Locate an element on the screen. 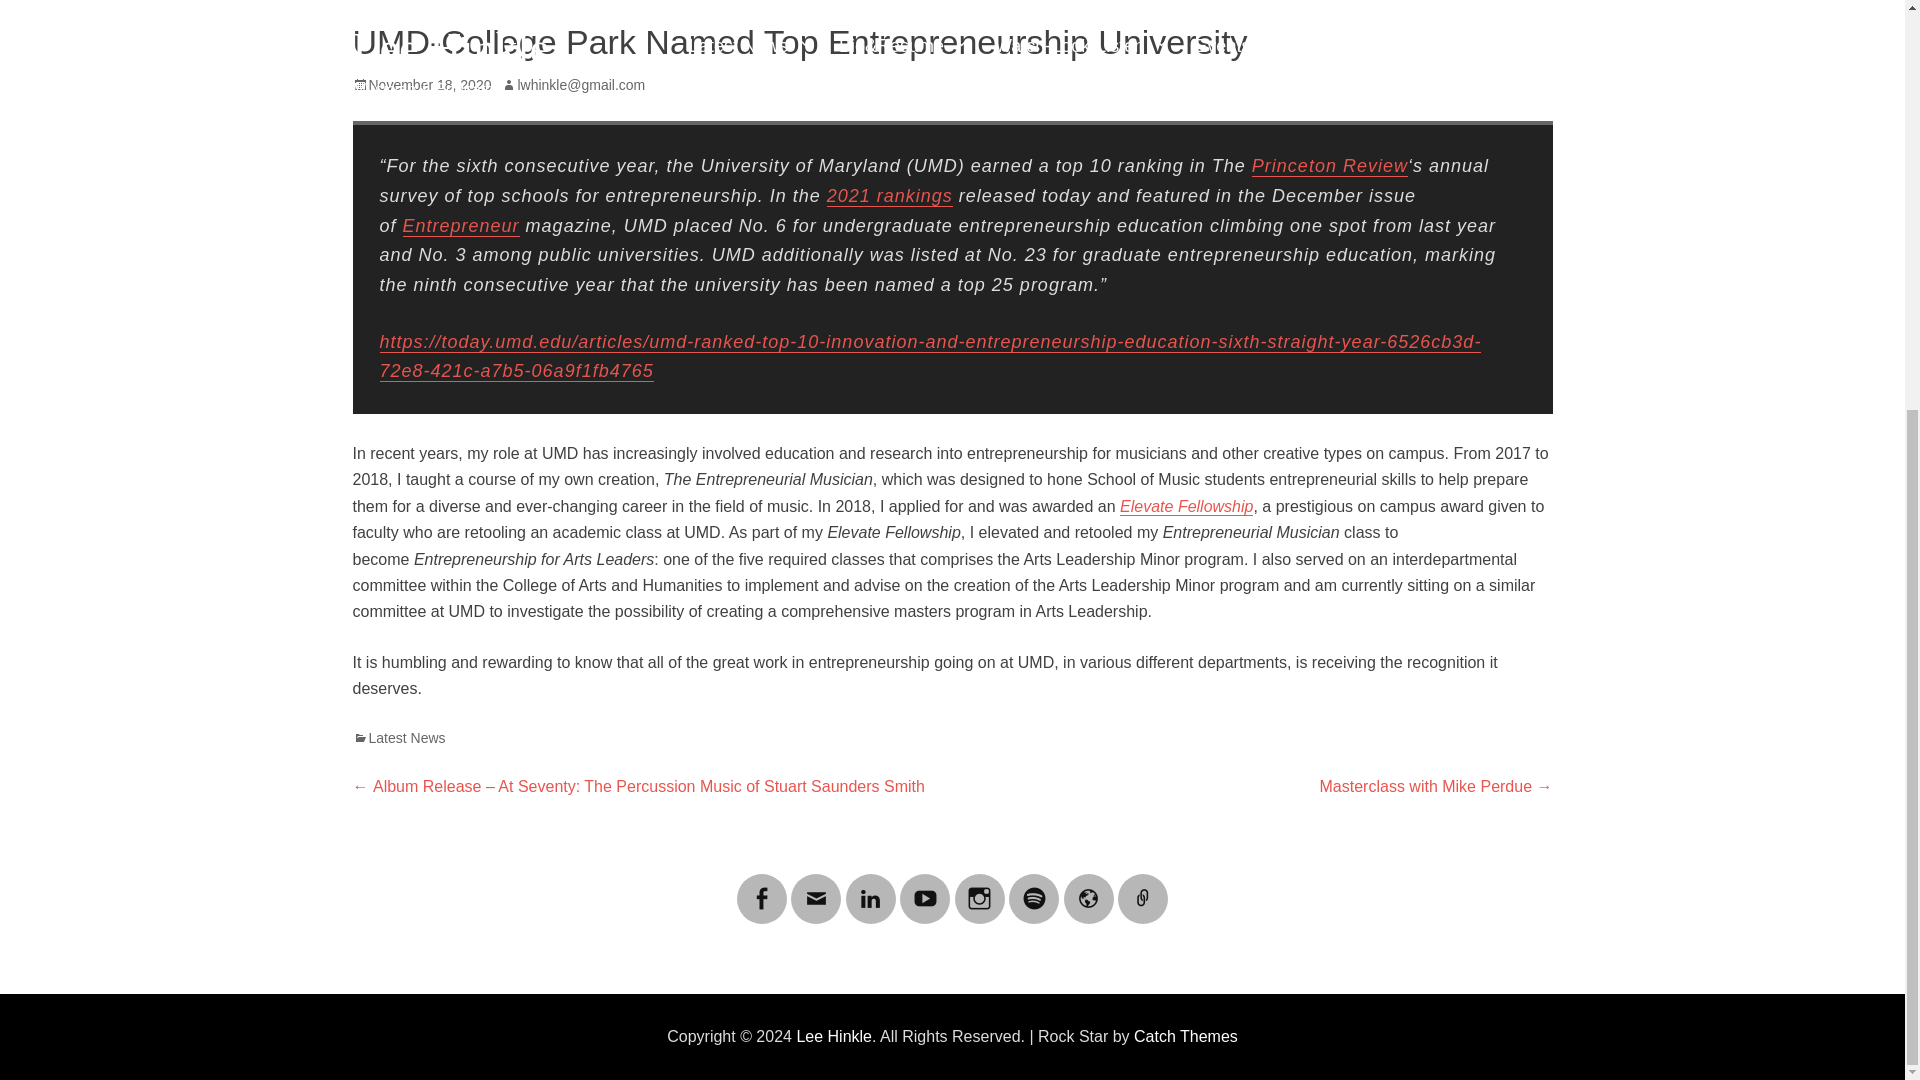 The width and height of the screenshot is (1920, 1080). November 18, 2020 is located at coordinates (421, 84).